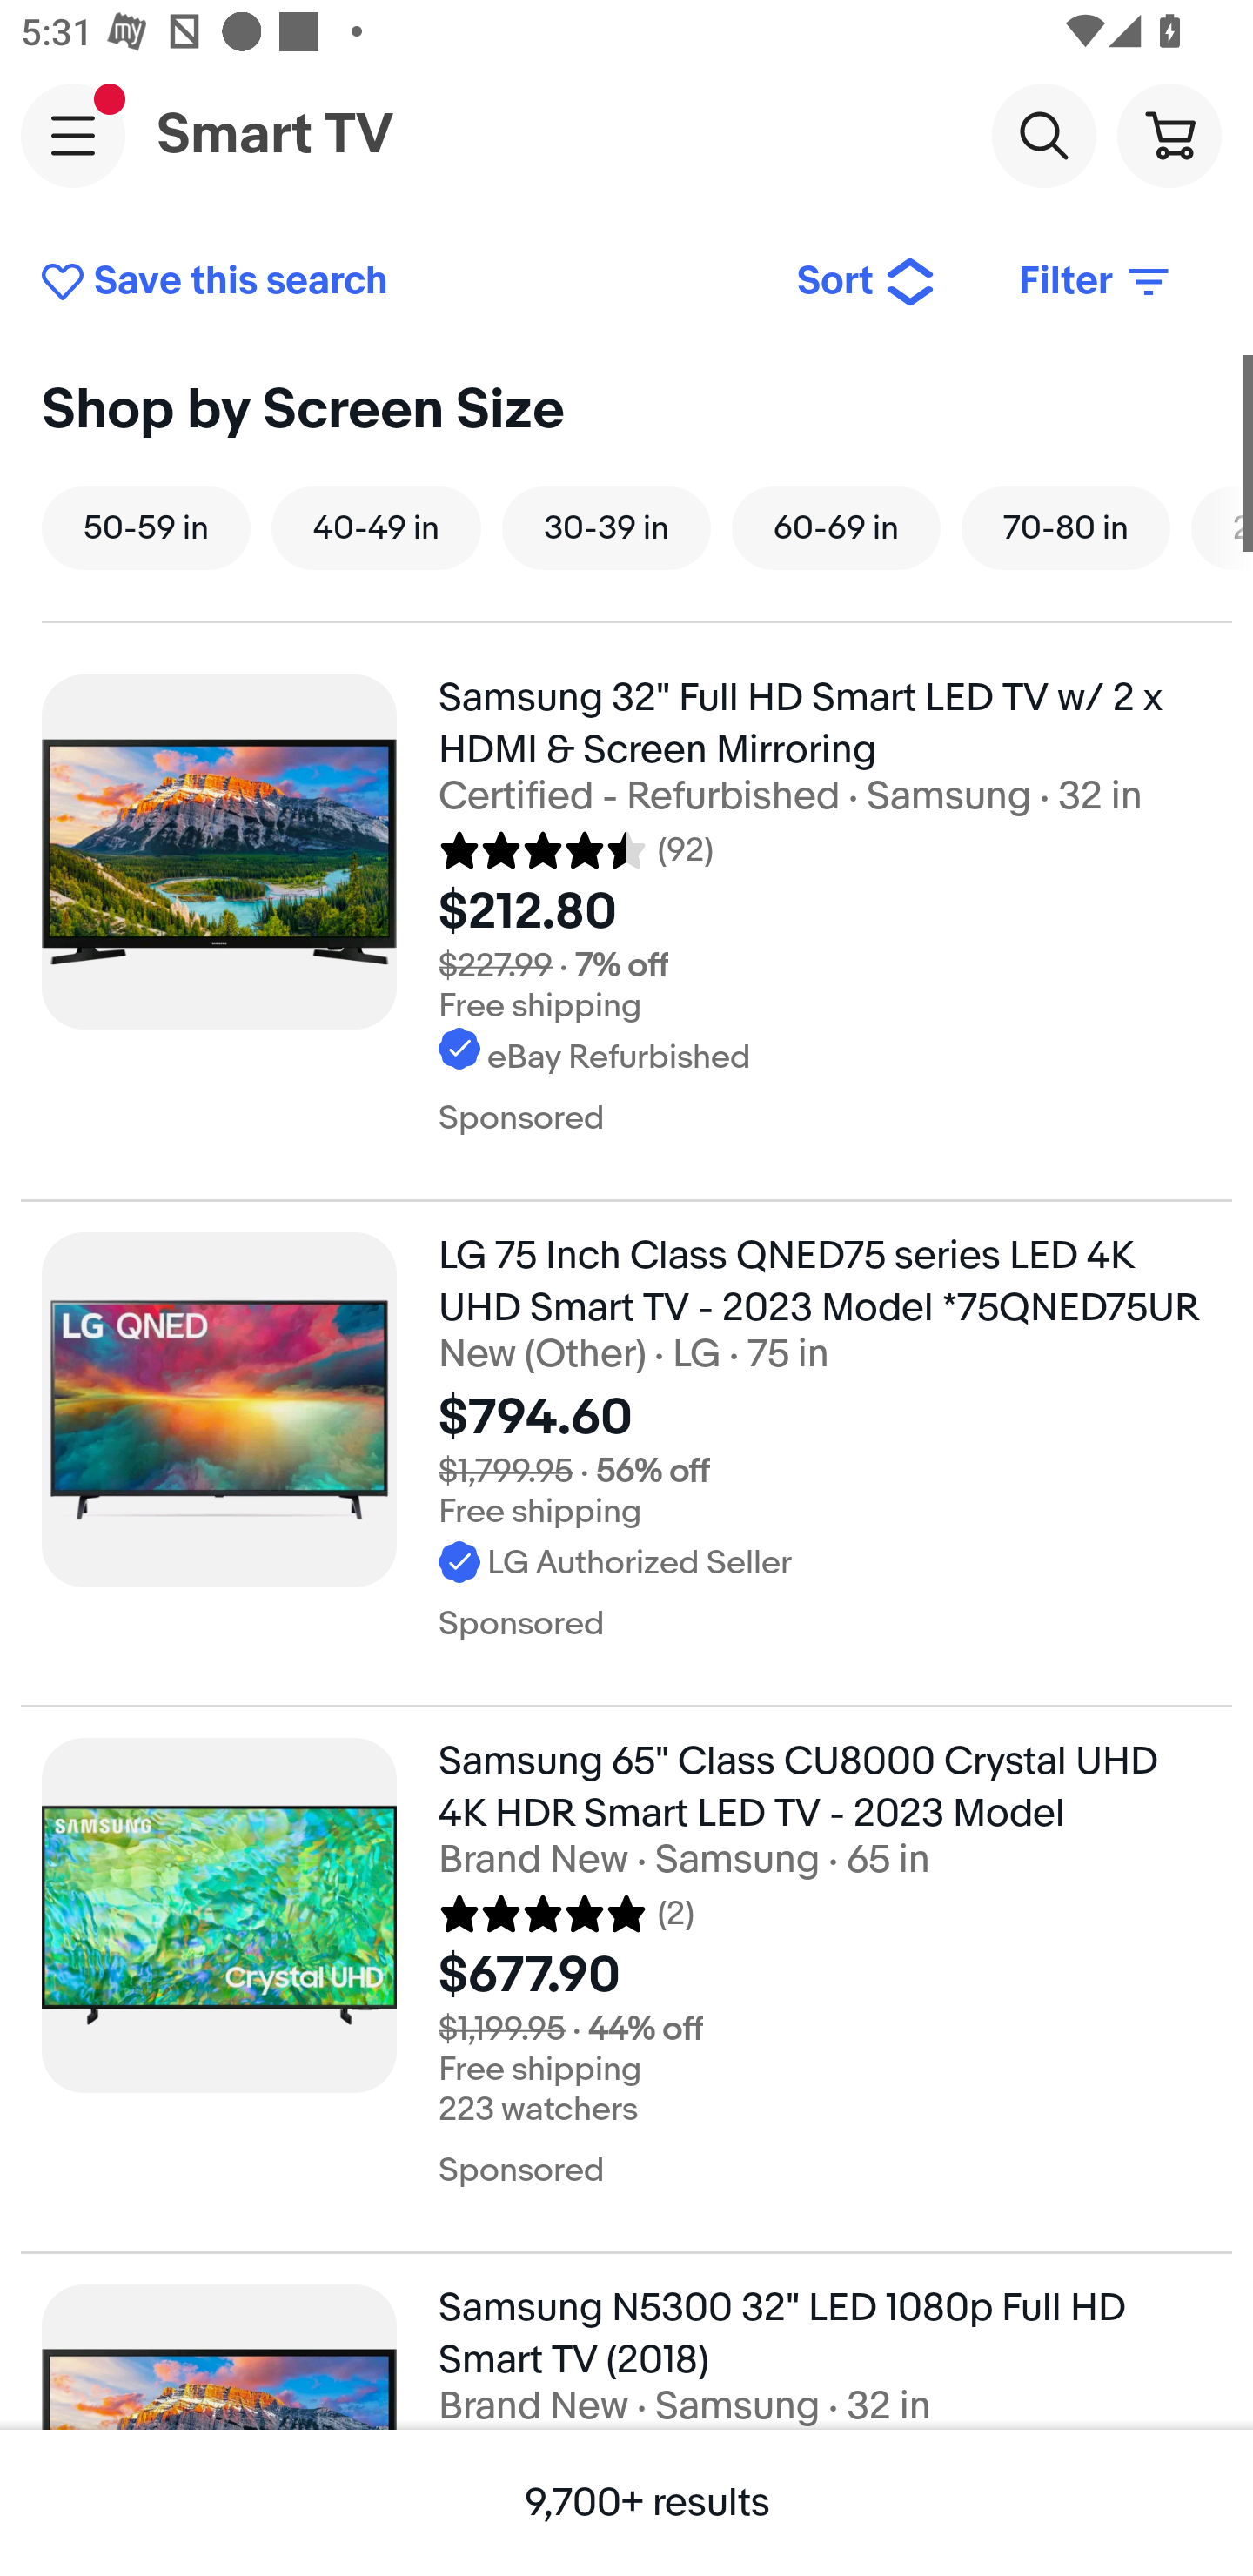 The width and height of the screenshot is (1253, 2576). I want to click on Search, so click(1043, 134).